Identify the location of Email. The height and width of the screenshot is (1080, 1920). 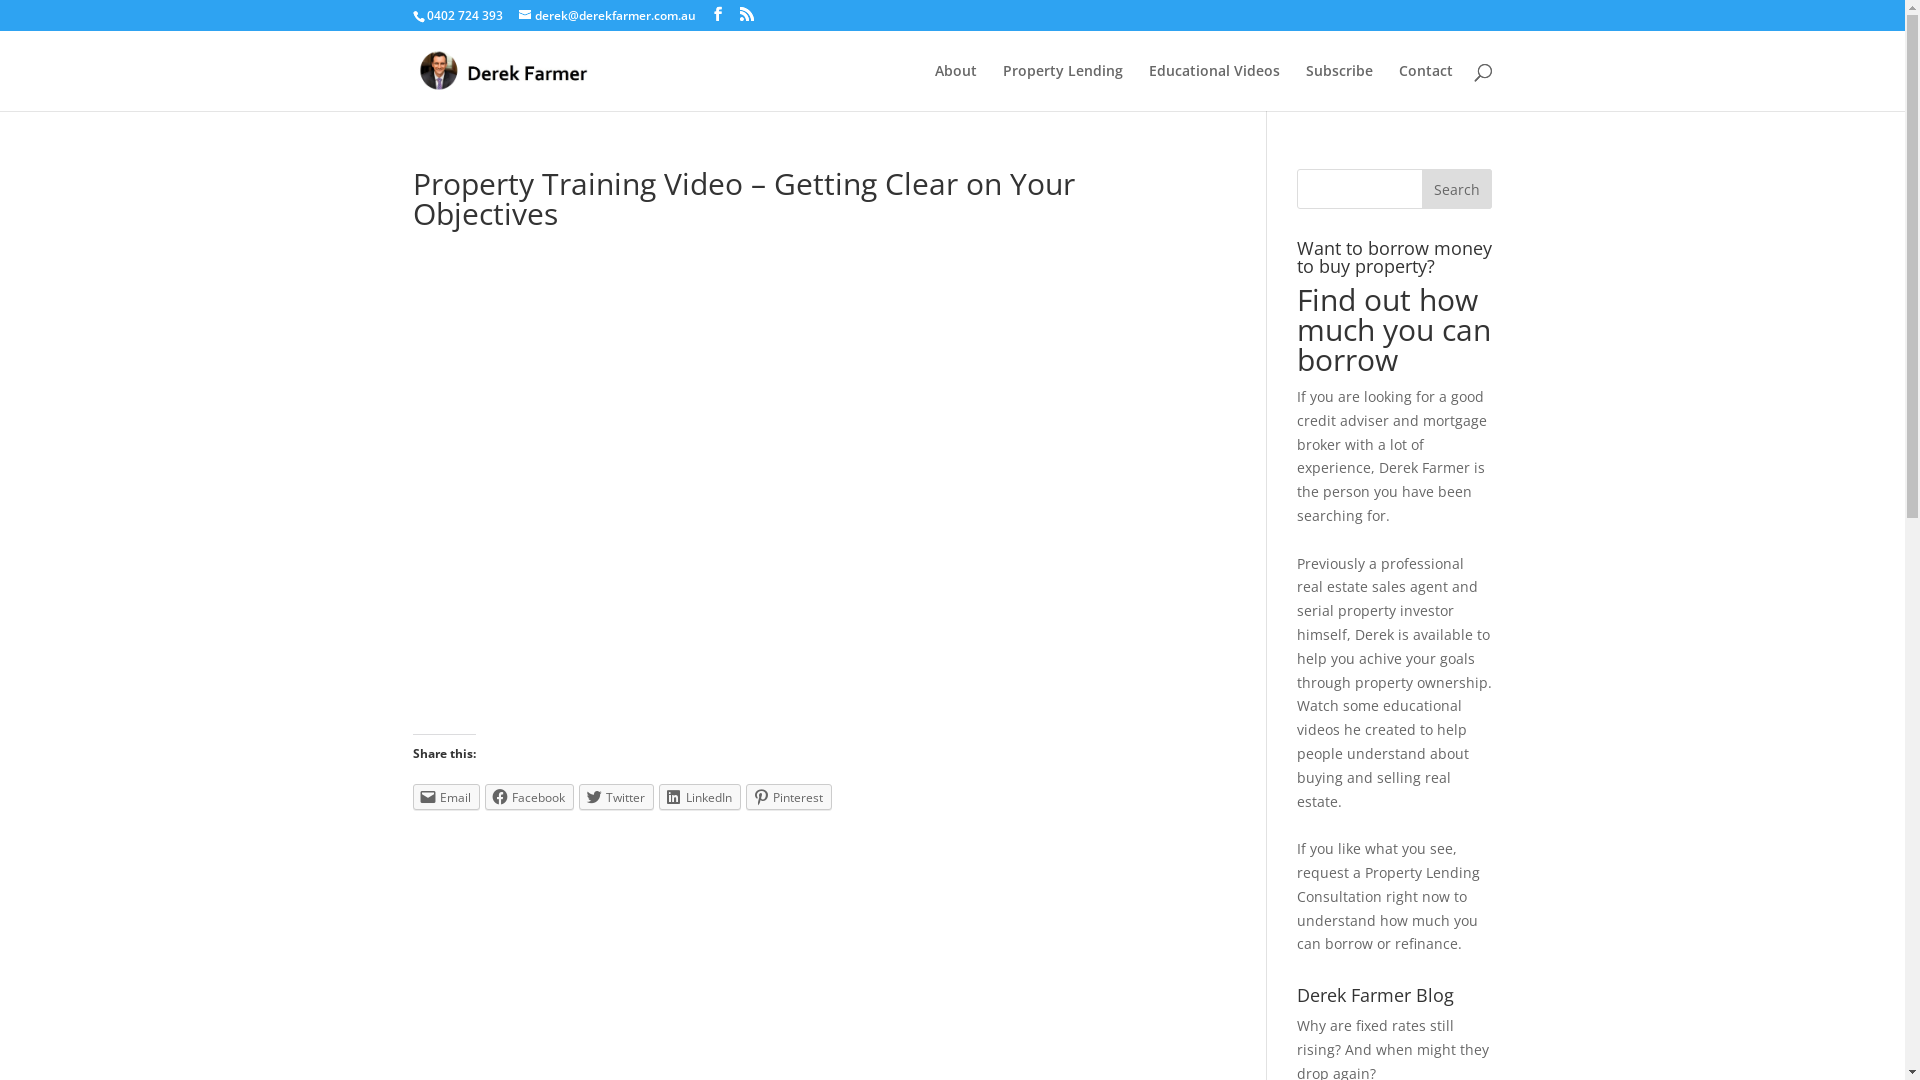
(446, 797).